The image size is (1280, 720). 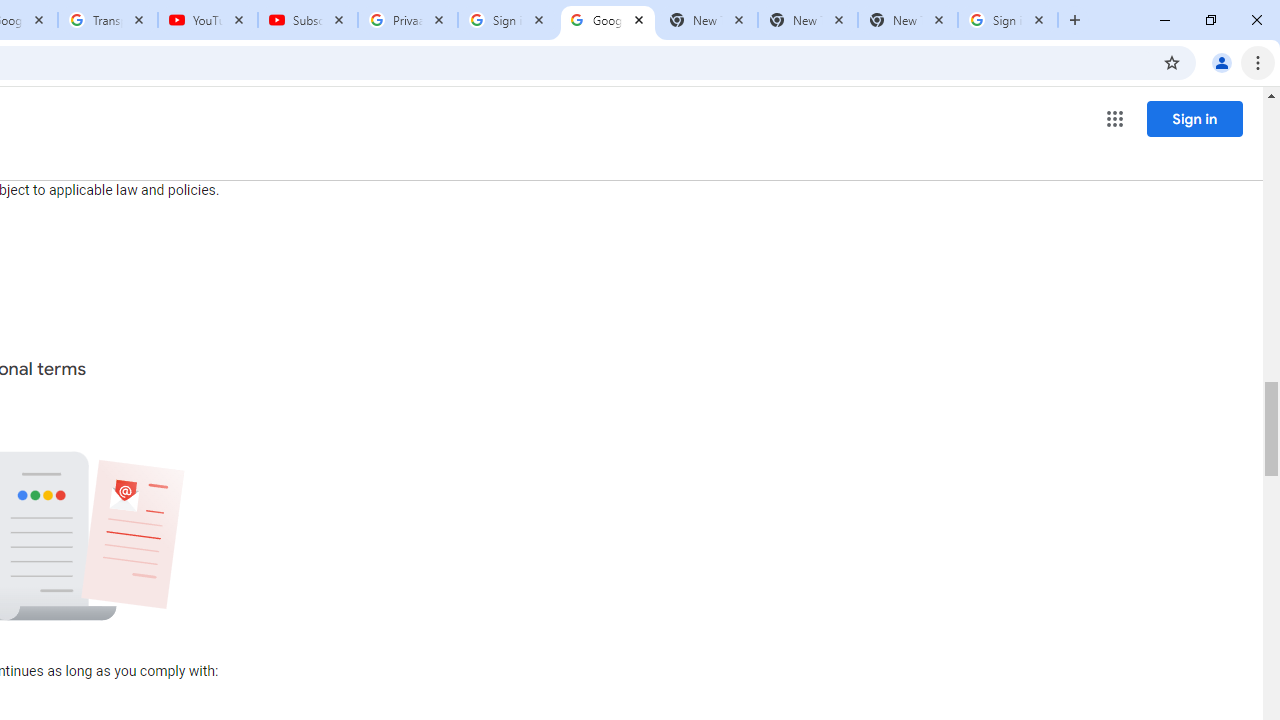 What do you see at coordinates (308, 20) in the screenshot?
I see `Subscriptions - YouTube` at bounding box center [308, 20].